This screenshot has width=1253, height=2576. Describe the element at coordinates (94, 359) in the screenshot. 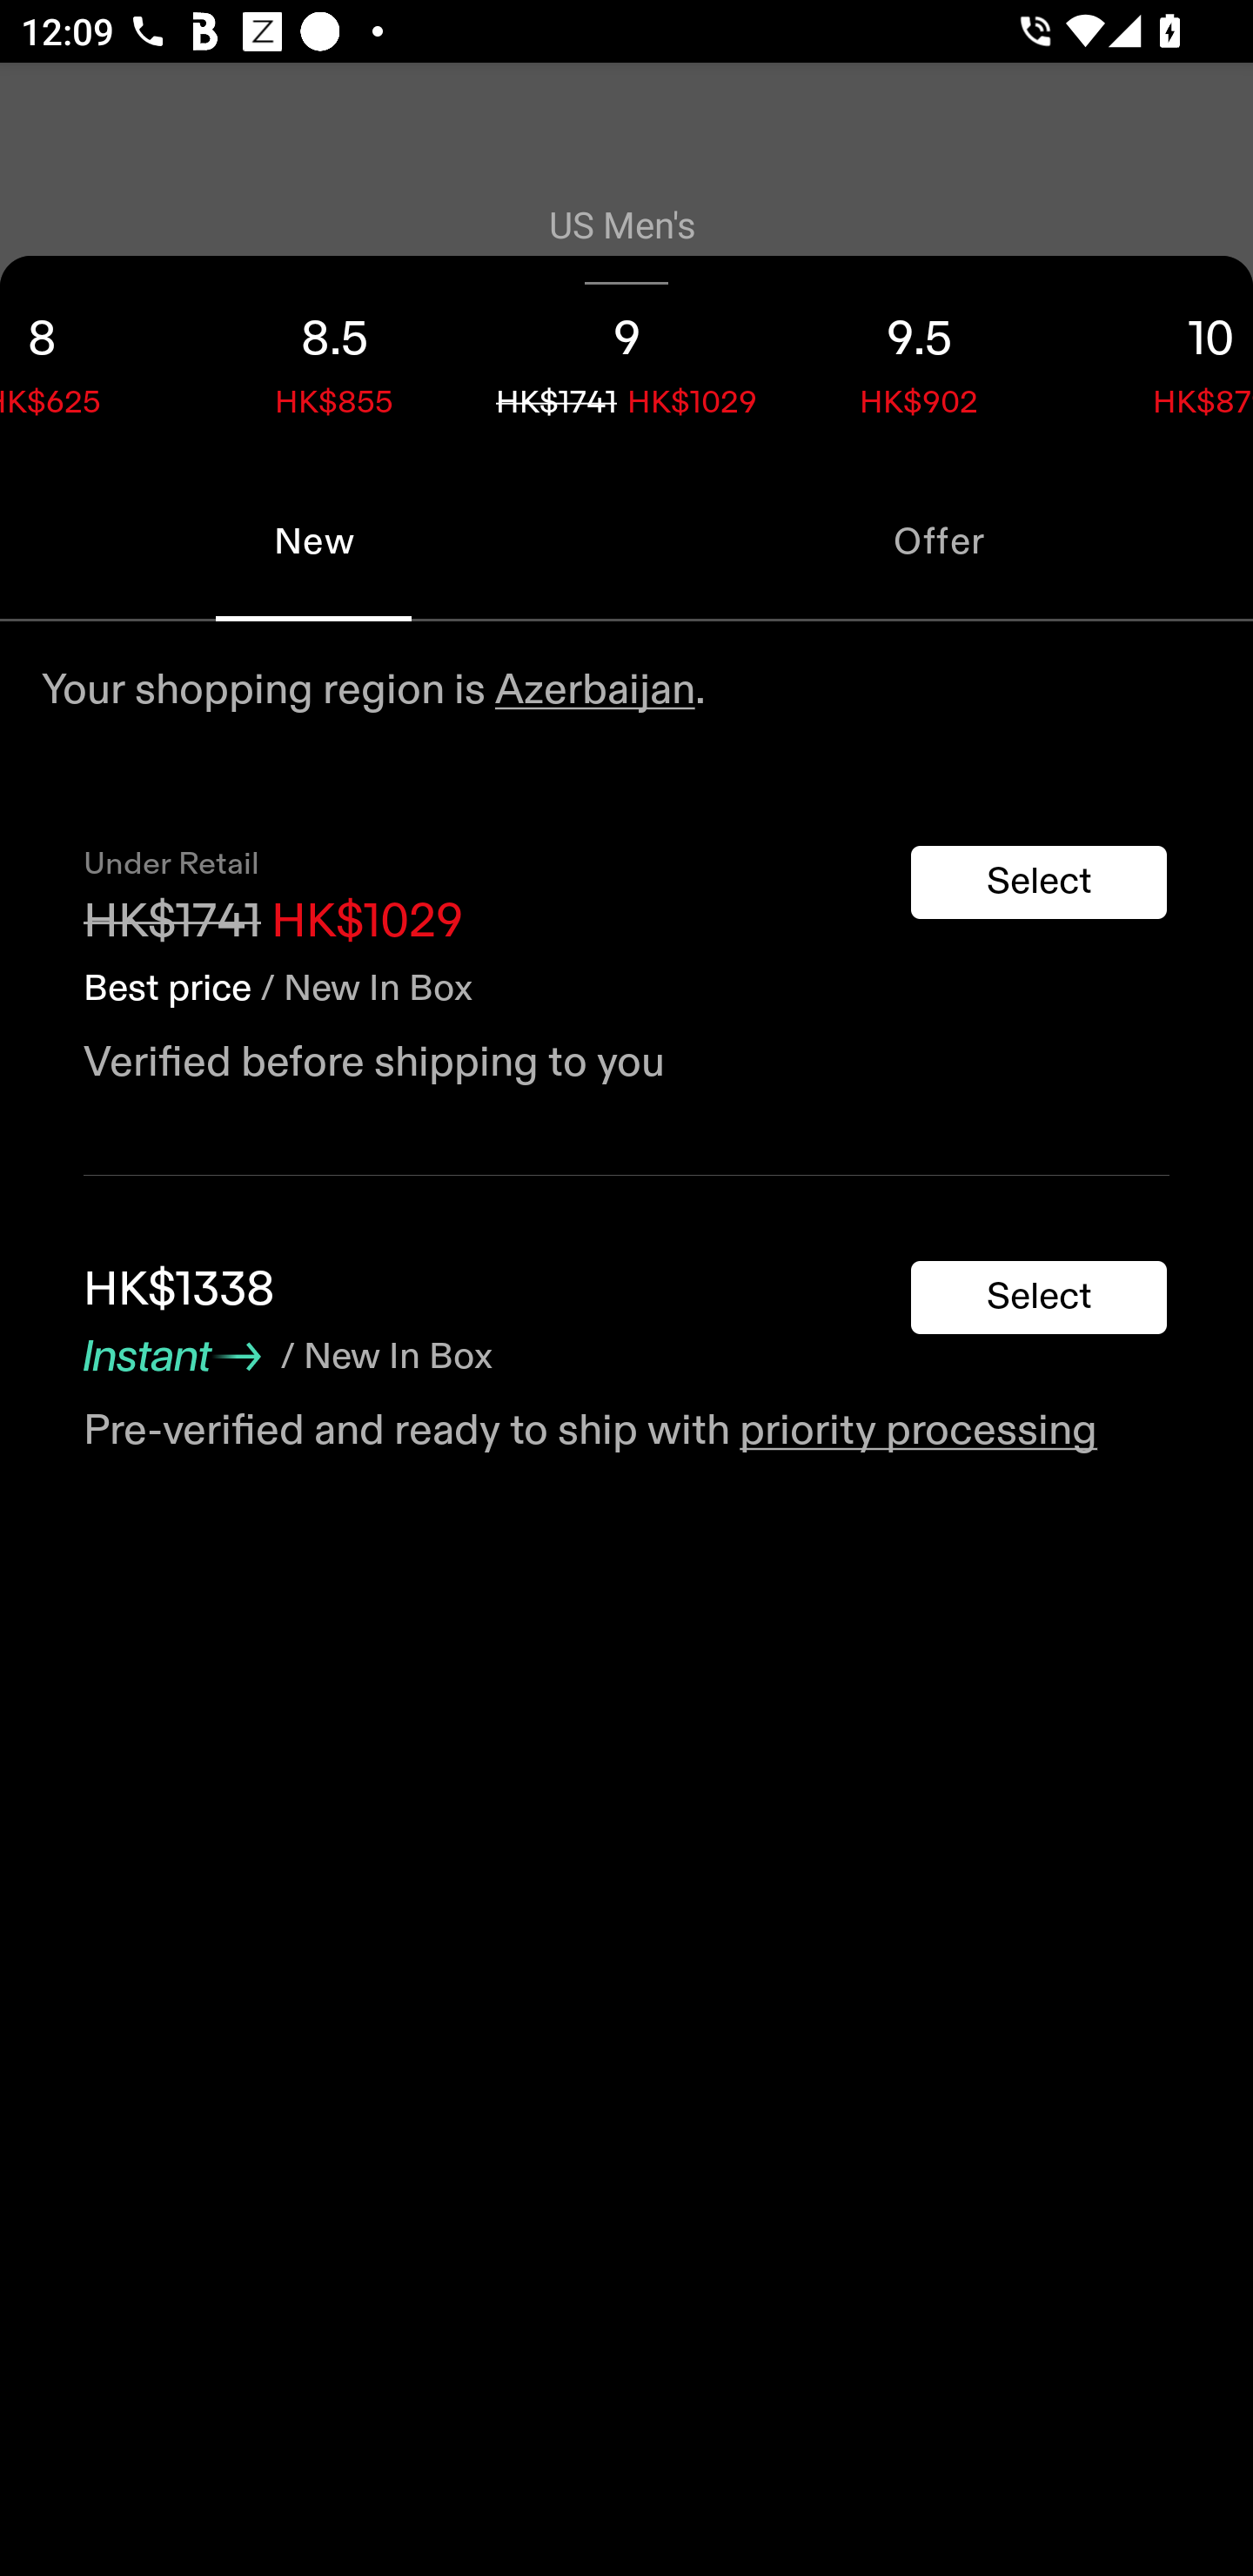

I see `8 HK$625` at that location.